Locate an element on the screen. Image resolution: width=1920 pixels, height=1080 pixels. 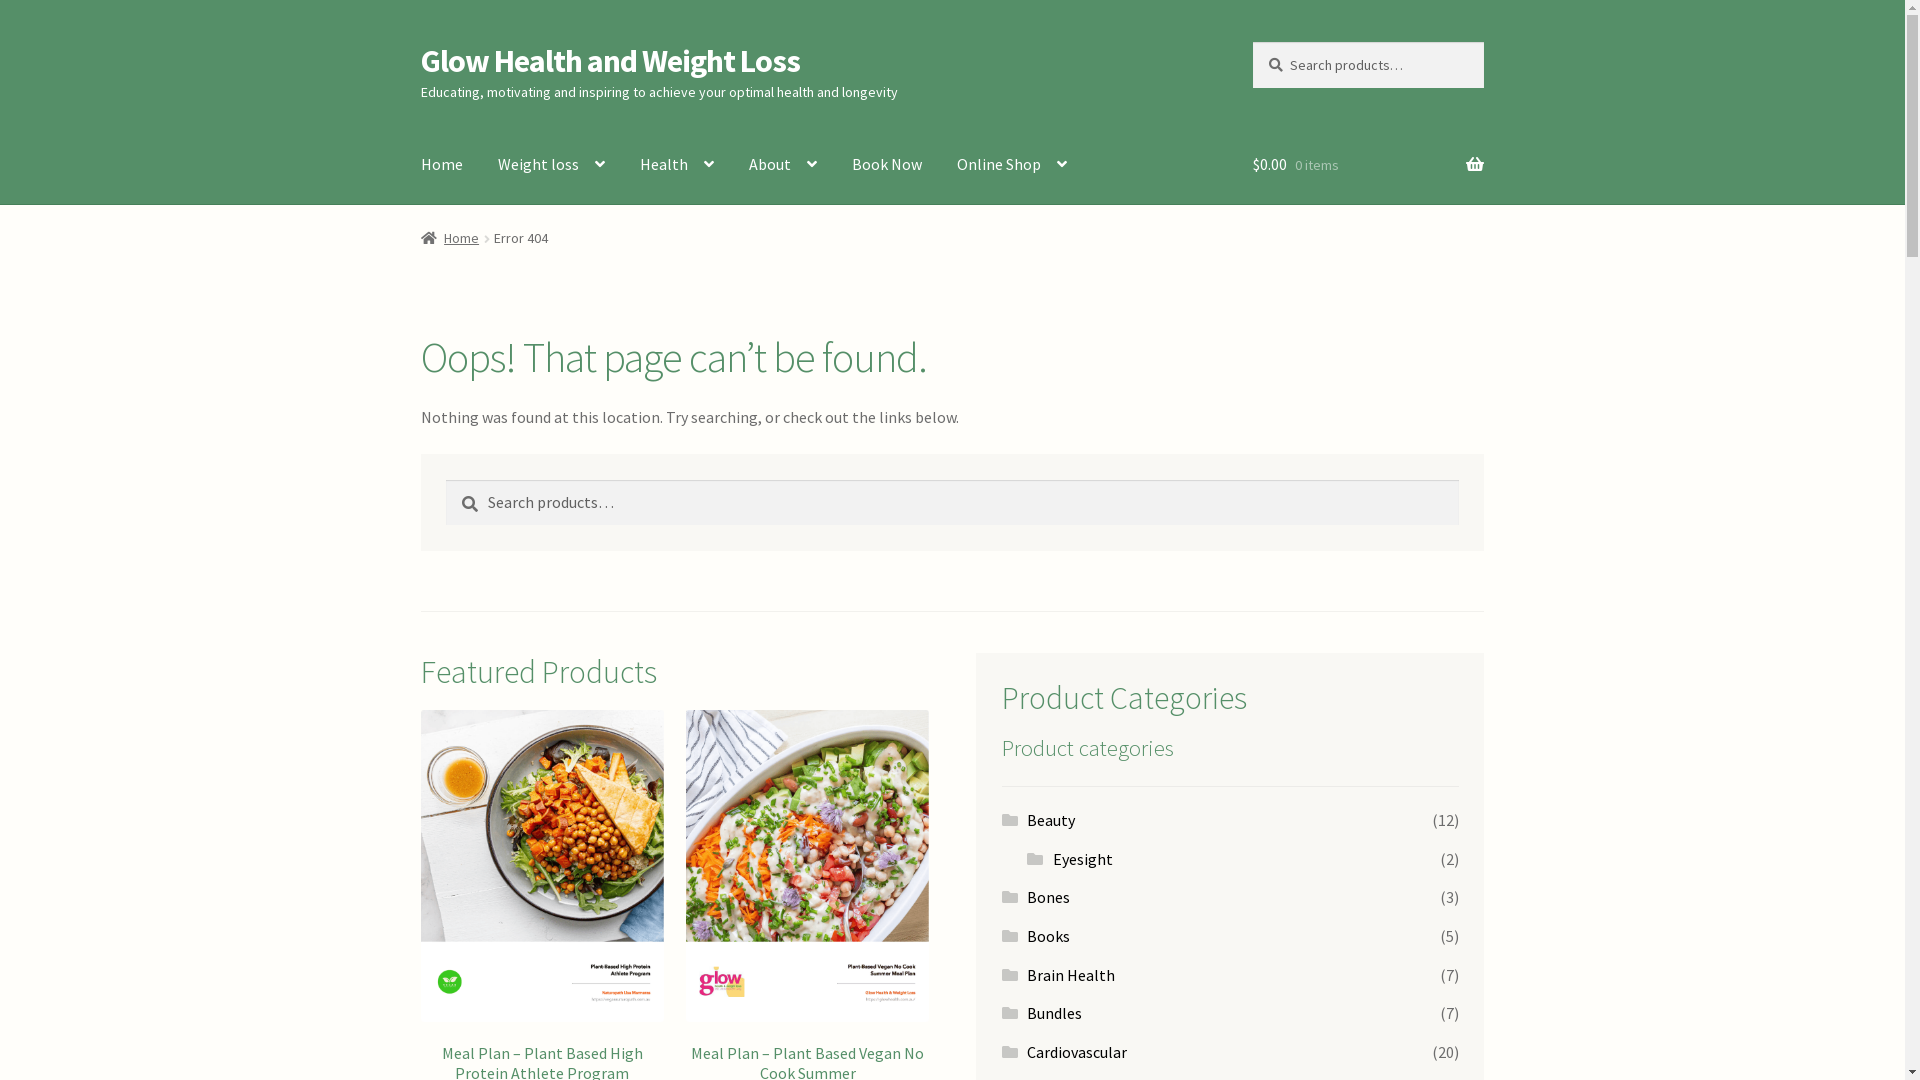
Search is located at coordinates (1252, 42).